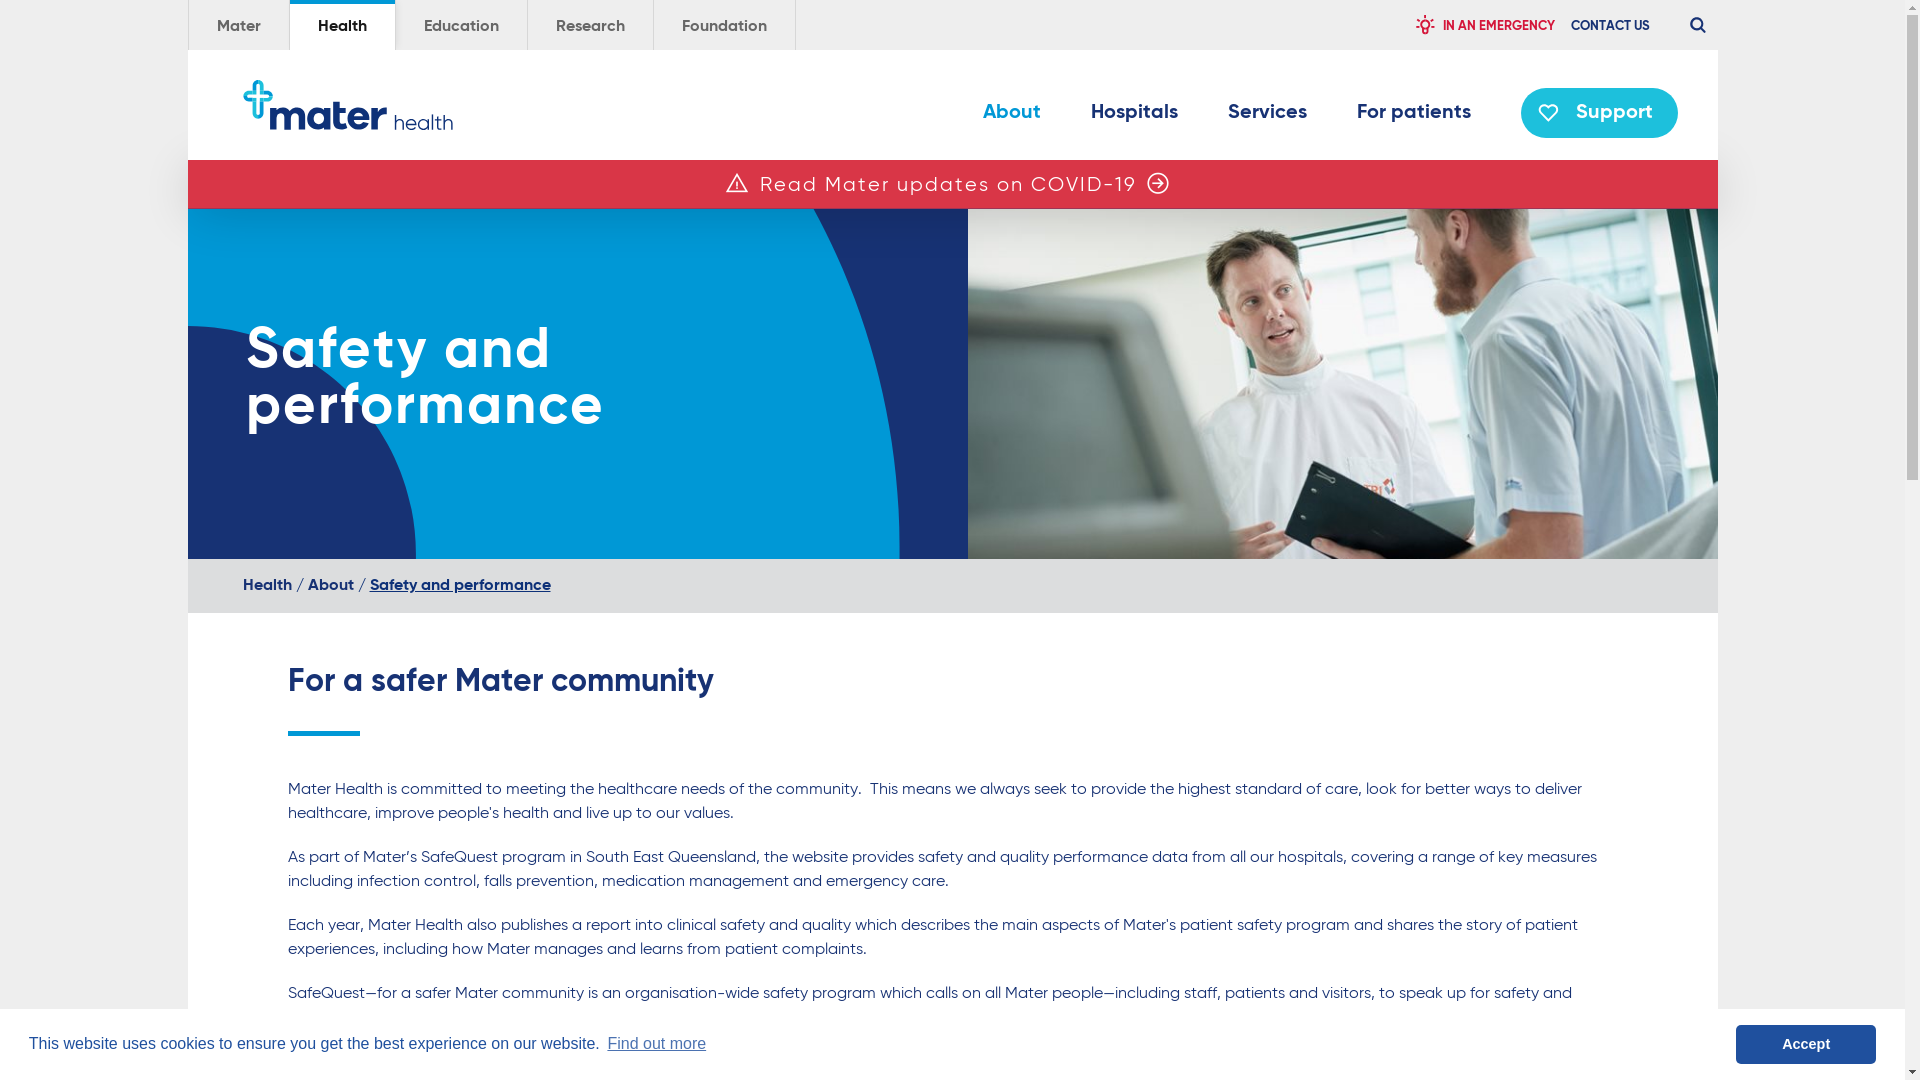  I want to click on CONTACT US, so click(1610, 25).